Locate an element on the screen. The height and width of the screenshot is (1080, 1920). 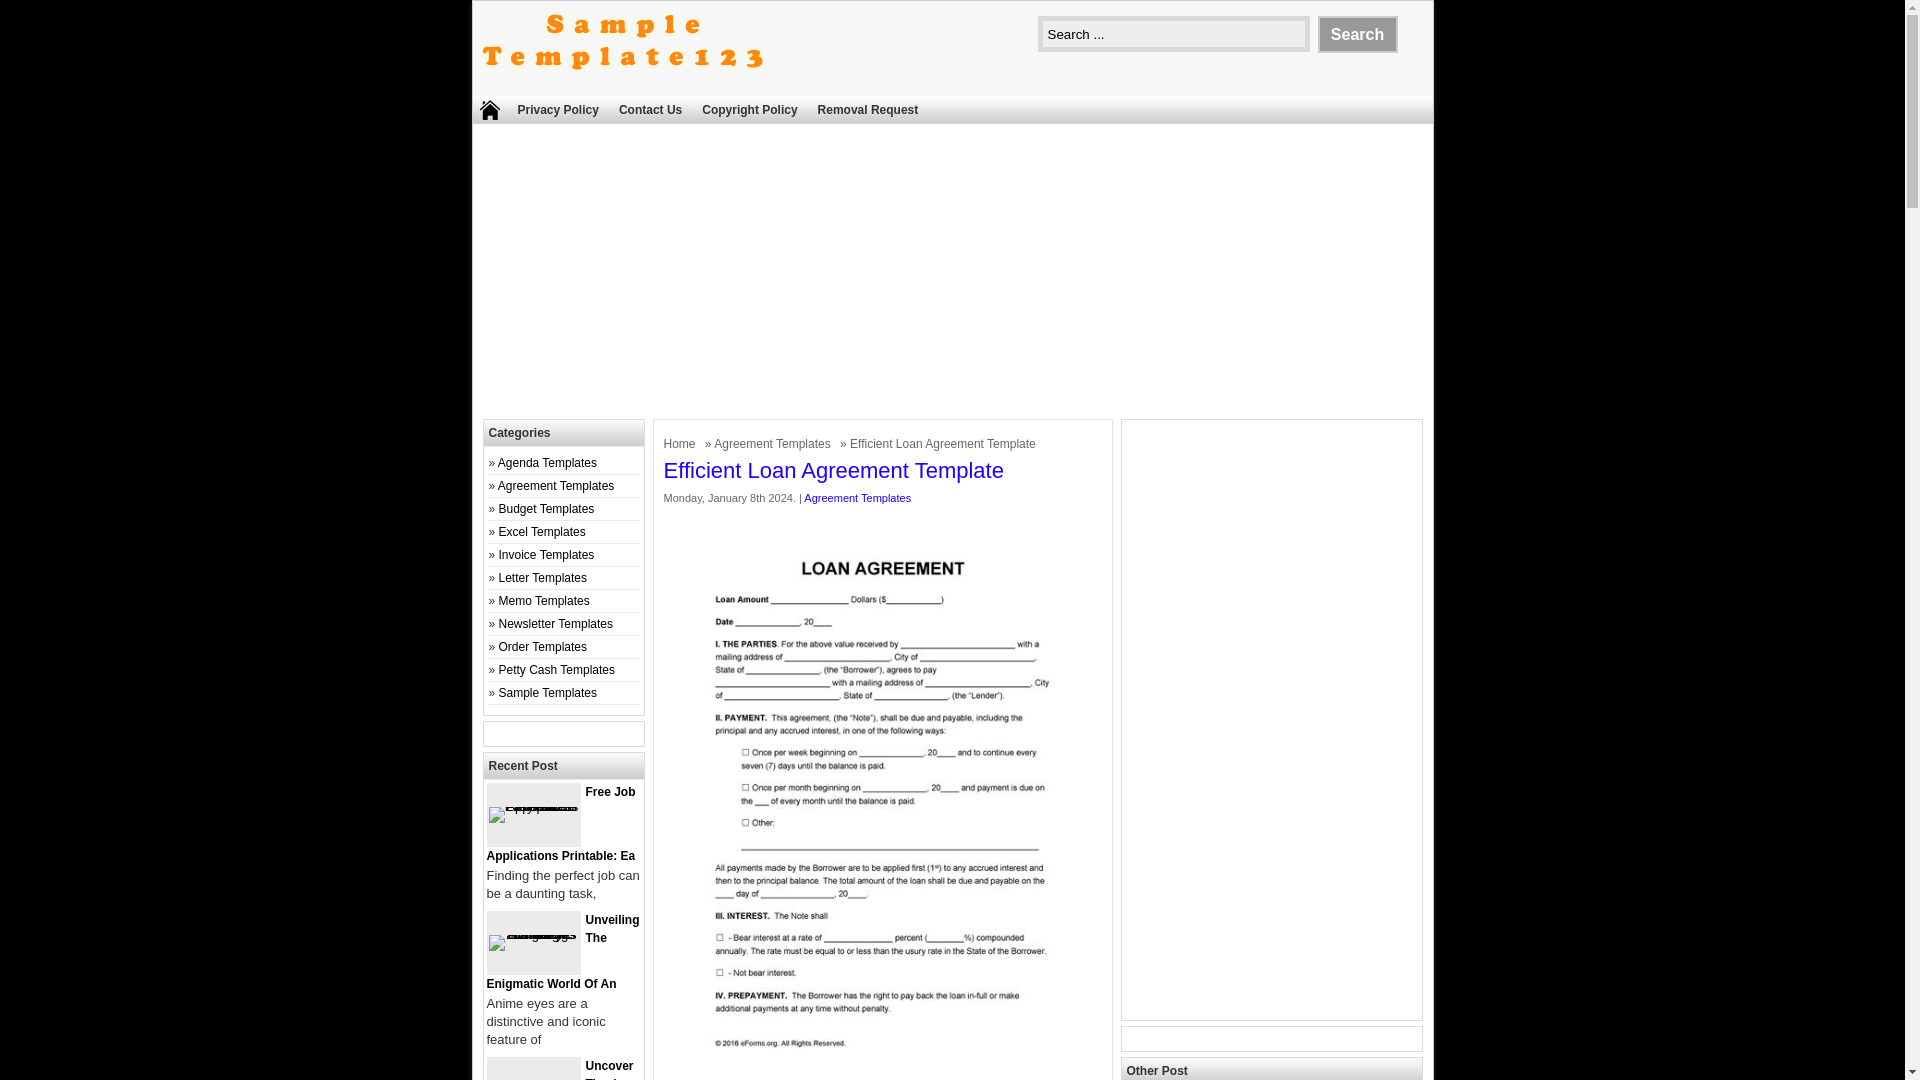
Privacy Policy is located at coordinates (558, 110).